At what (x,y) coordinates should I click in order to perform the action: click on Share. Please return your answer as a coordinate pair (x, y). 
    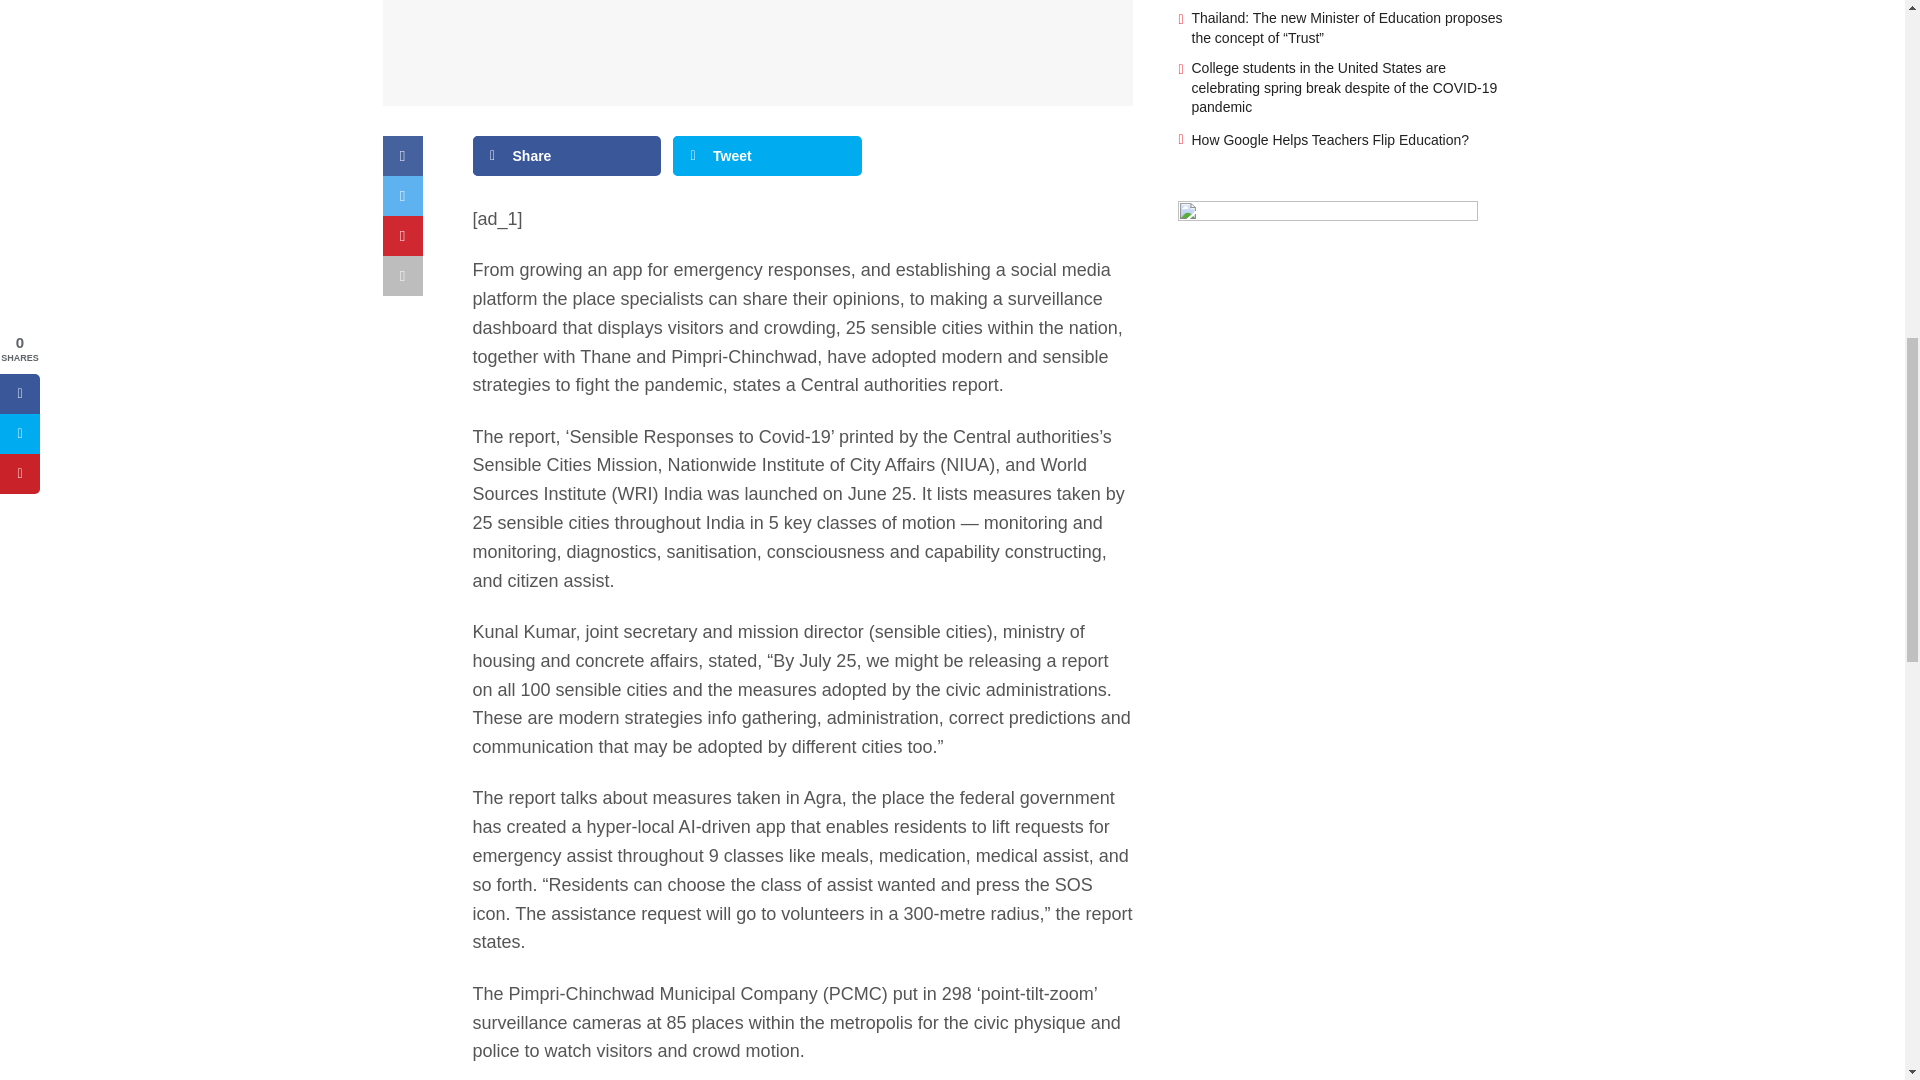
    Looking at the image, I should click on (566, 156).